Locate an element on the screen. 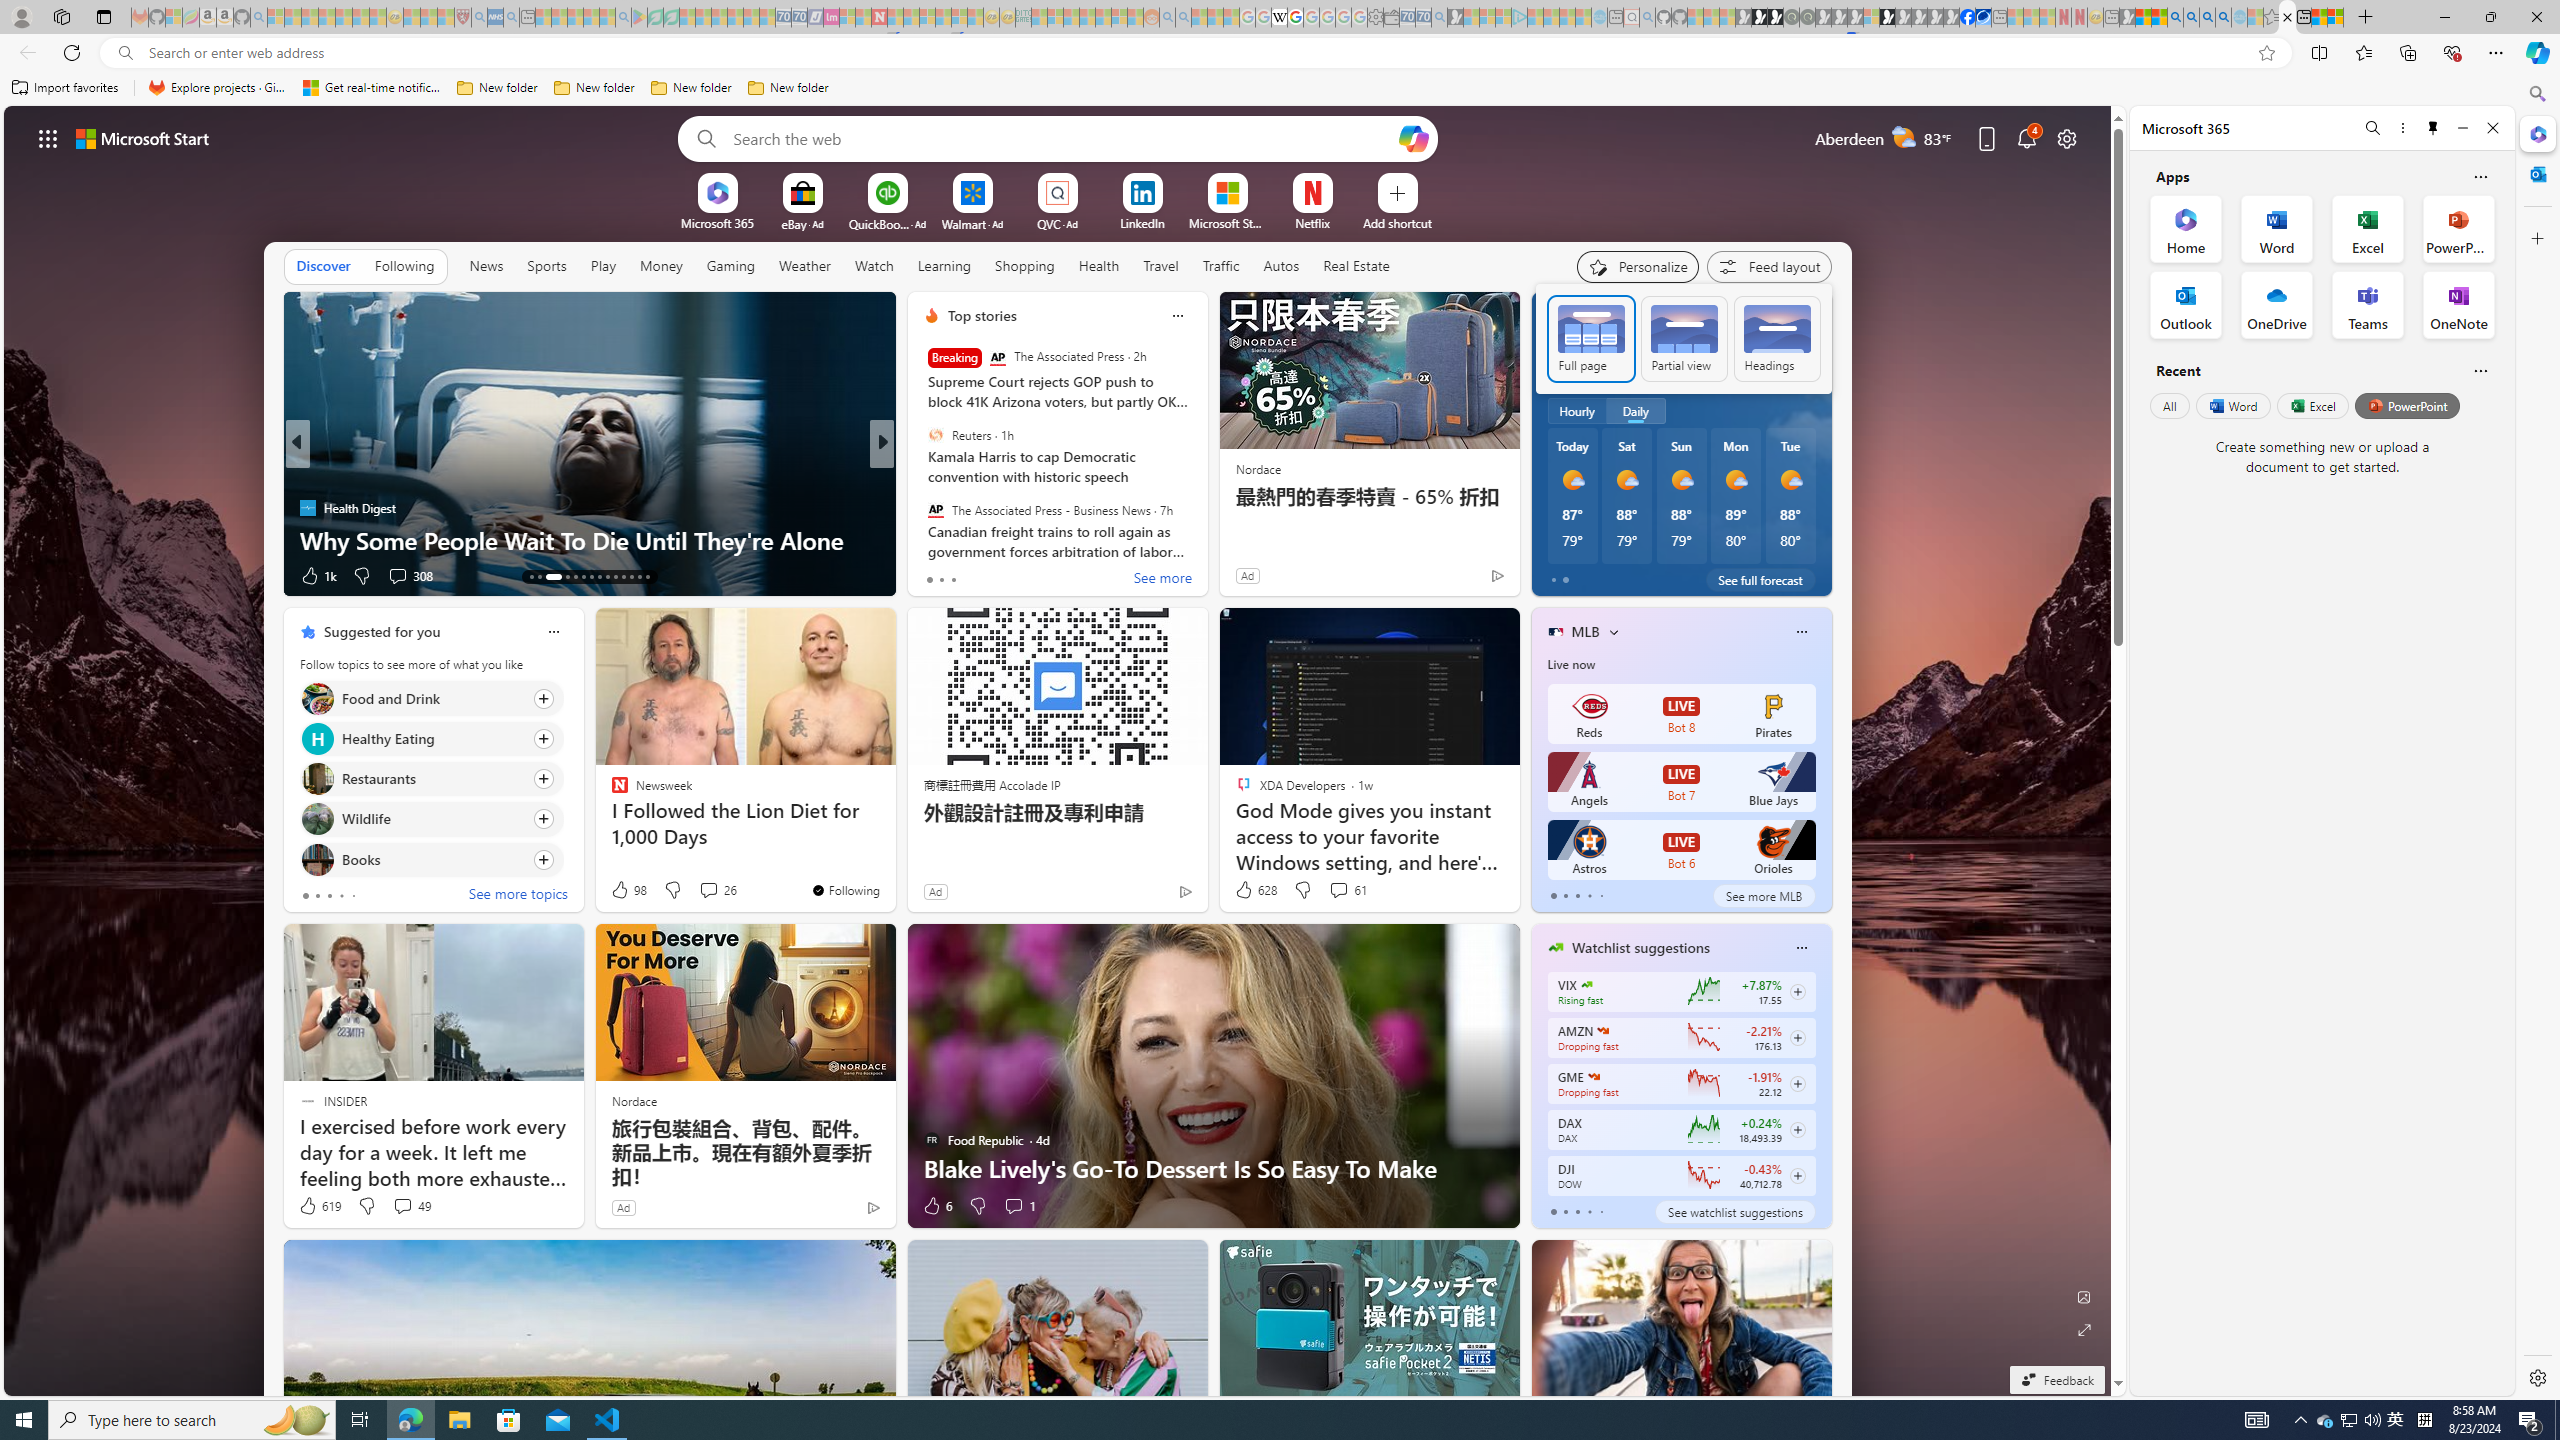  View comments 67 Comment is located at coordinates (1014, 575).